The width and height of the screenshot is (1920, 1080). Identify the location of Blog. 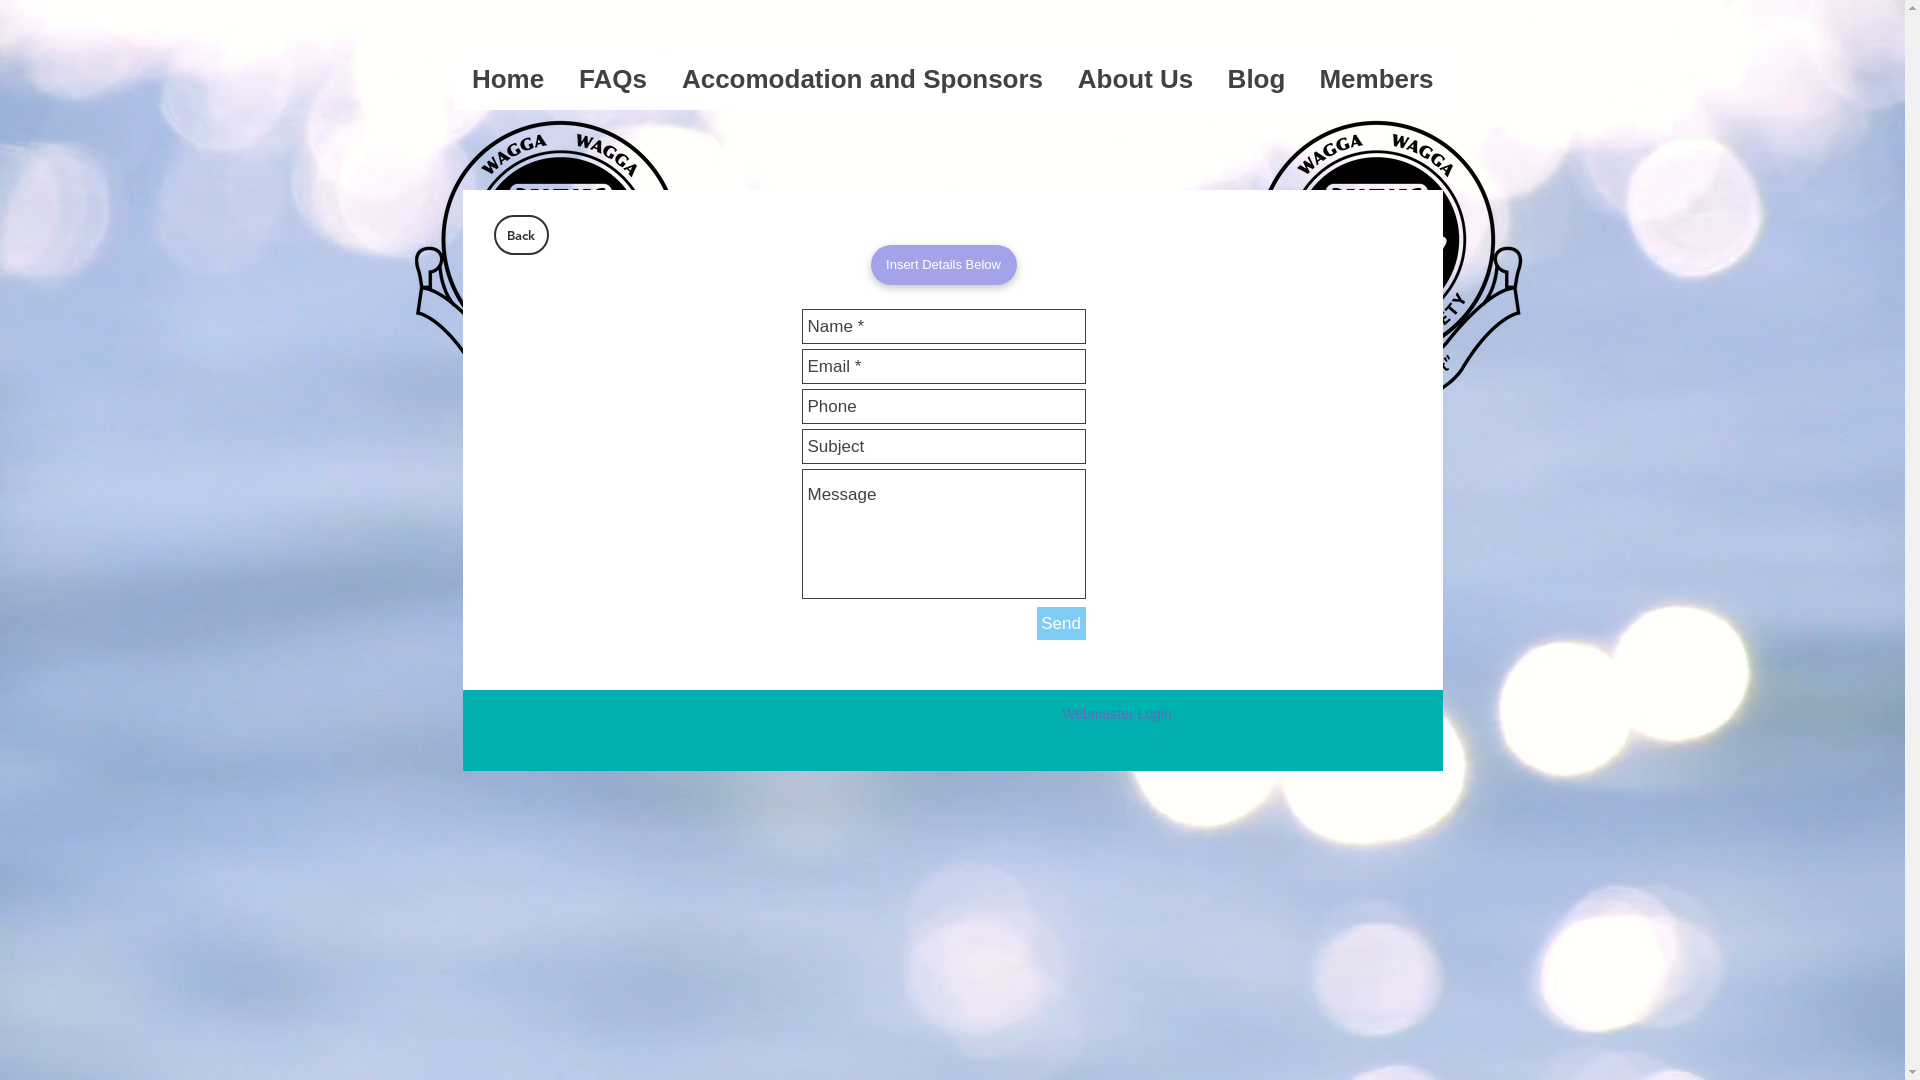
(1256, 86).